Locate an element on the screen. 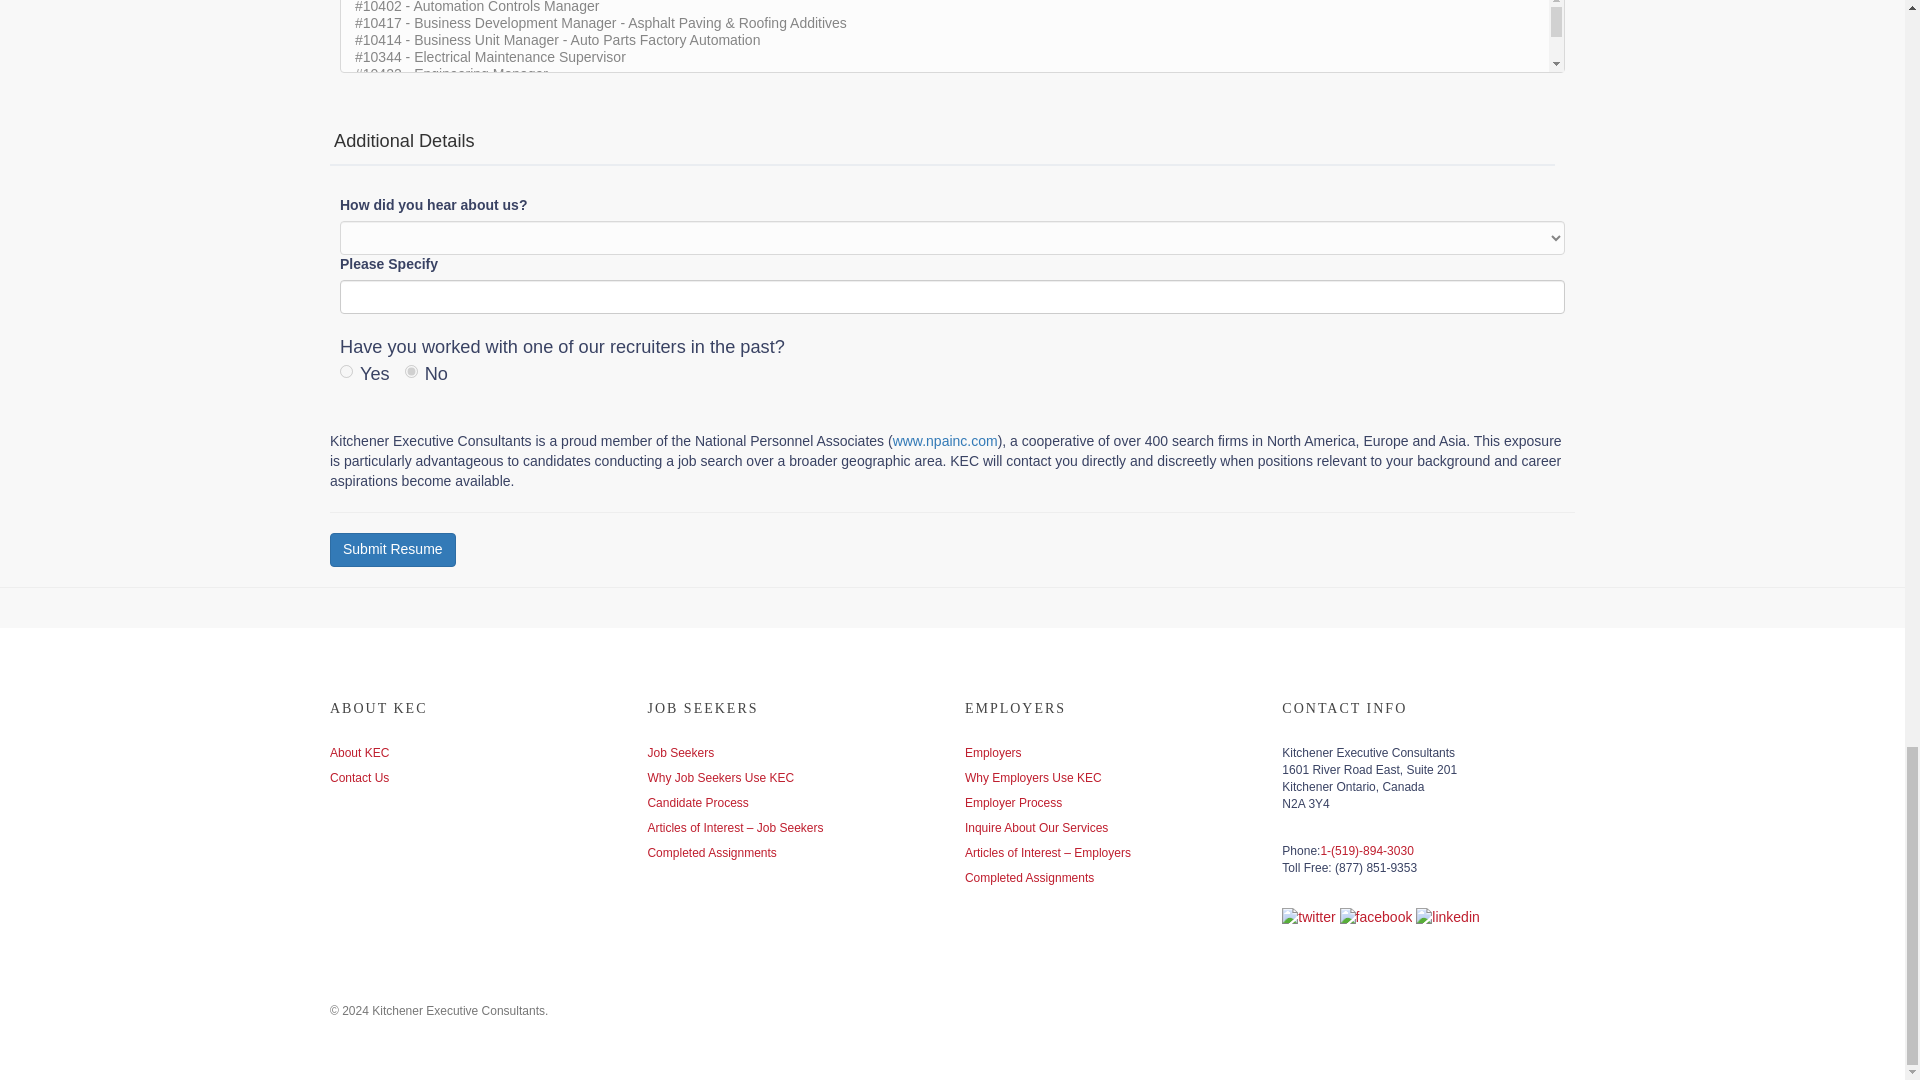 This screenshot has width=1920, height=1080. About KEC is located at coordinates (360, 753).